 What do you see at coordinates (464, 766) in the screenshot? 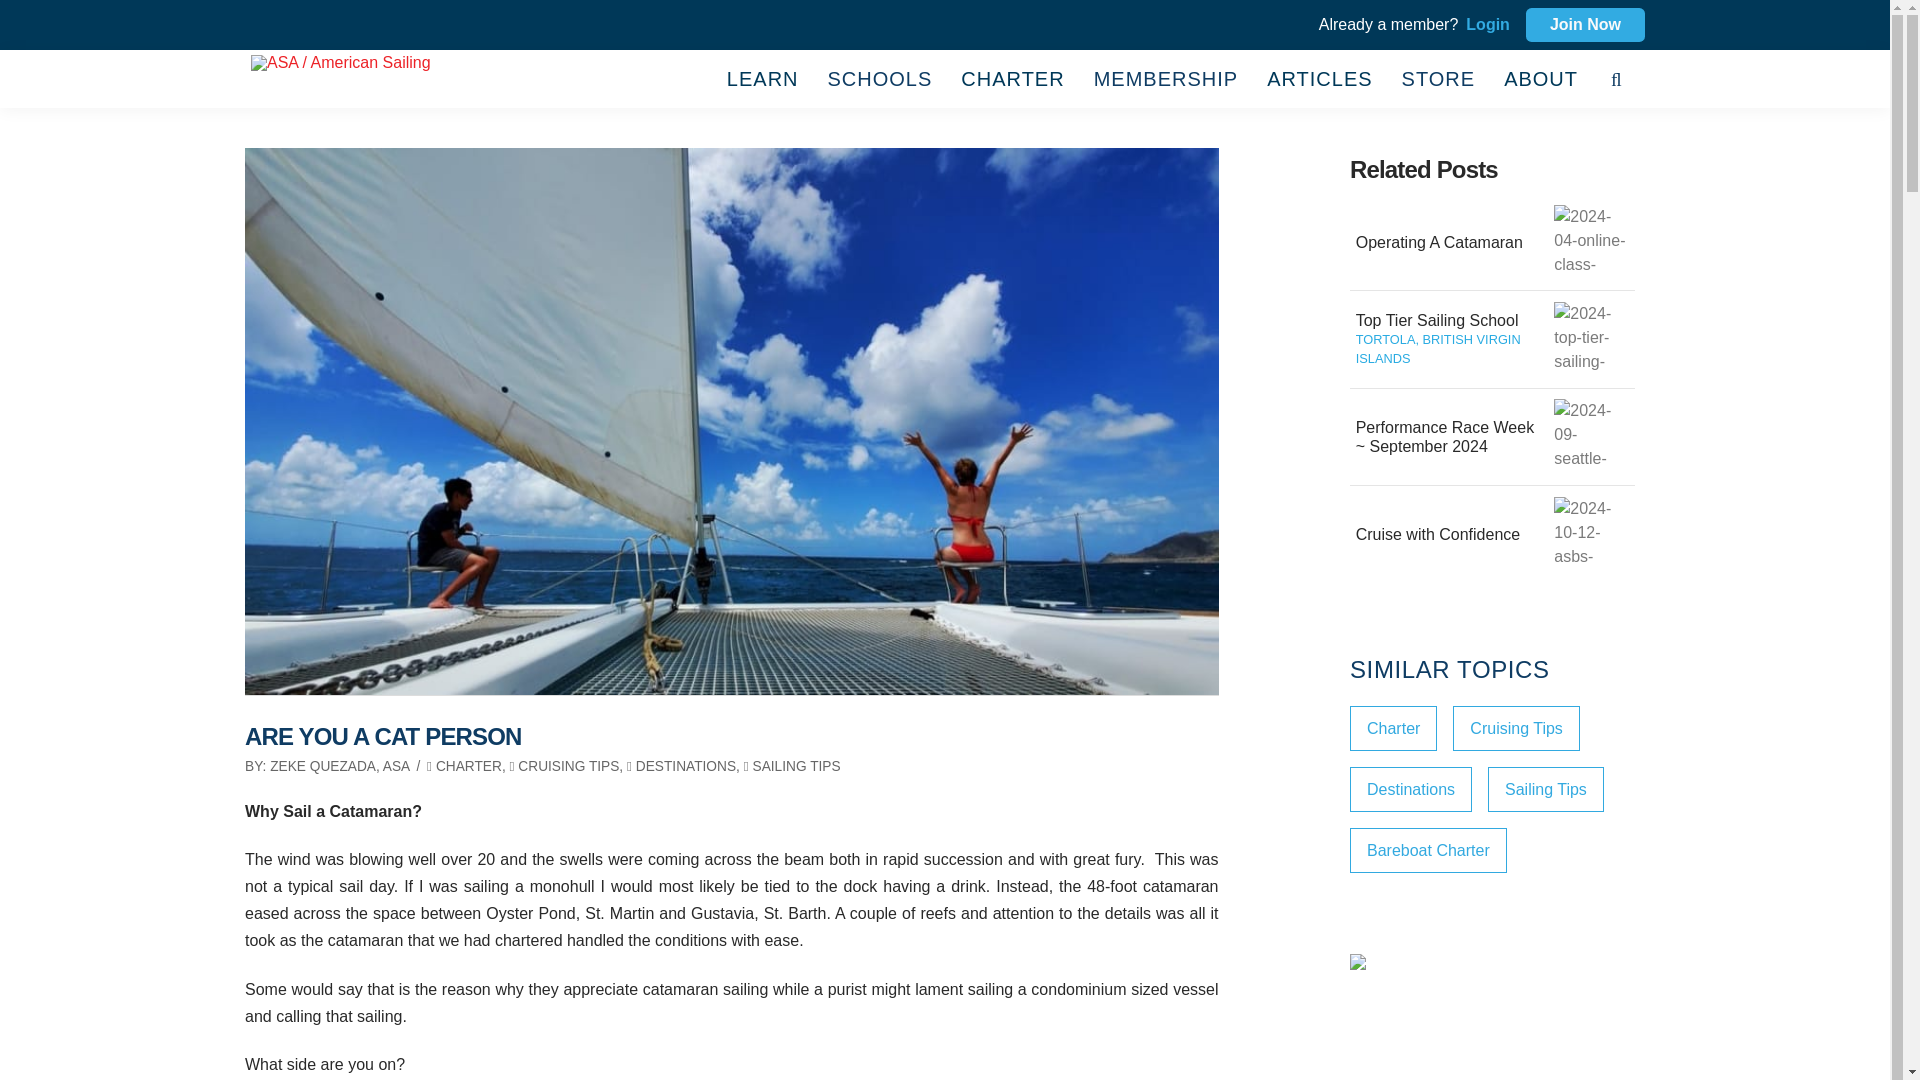
I see `CHARTER` at bounding box center [464, 766].